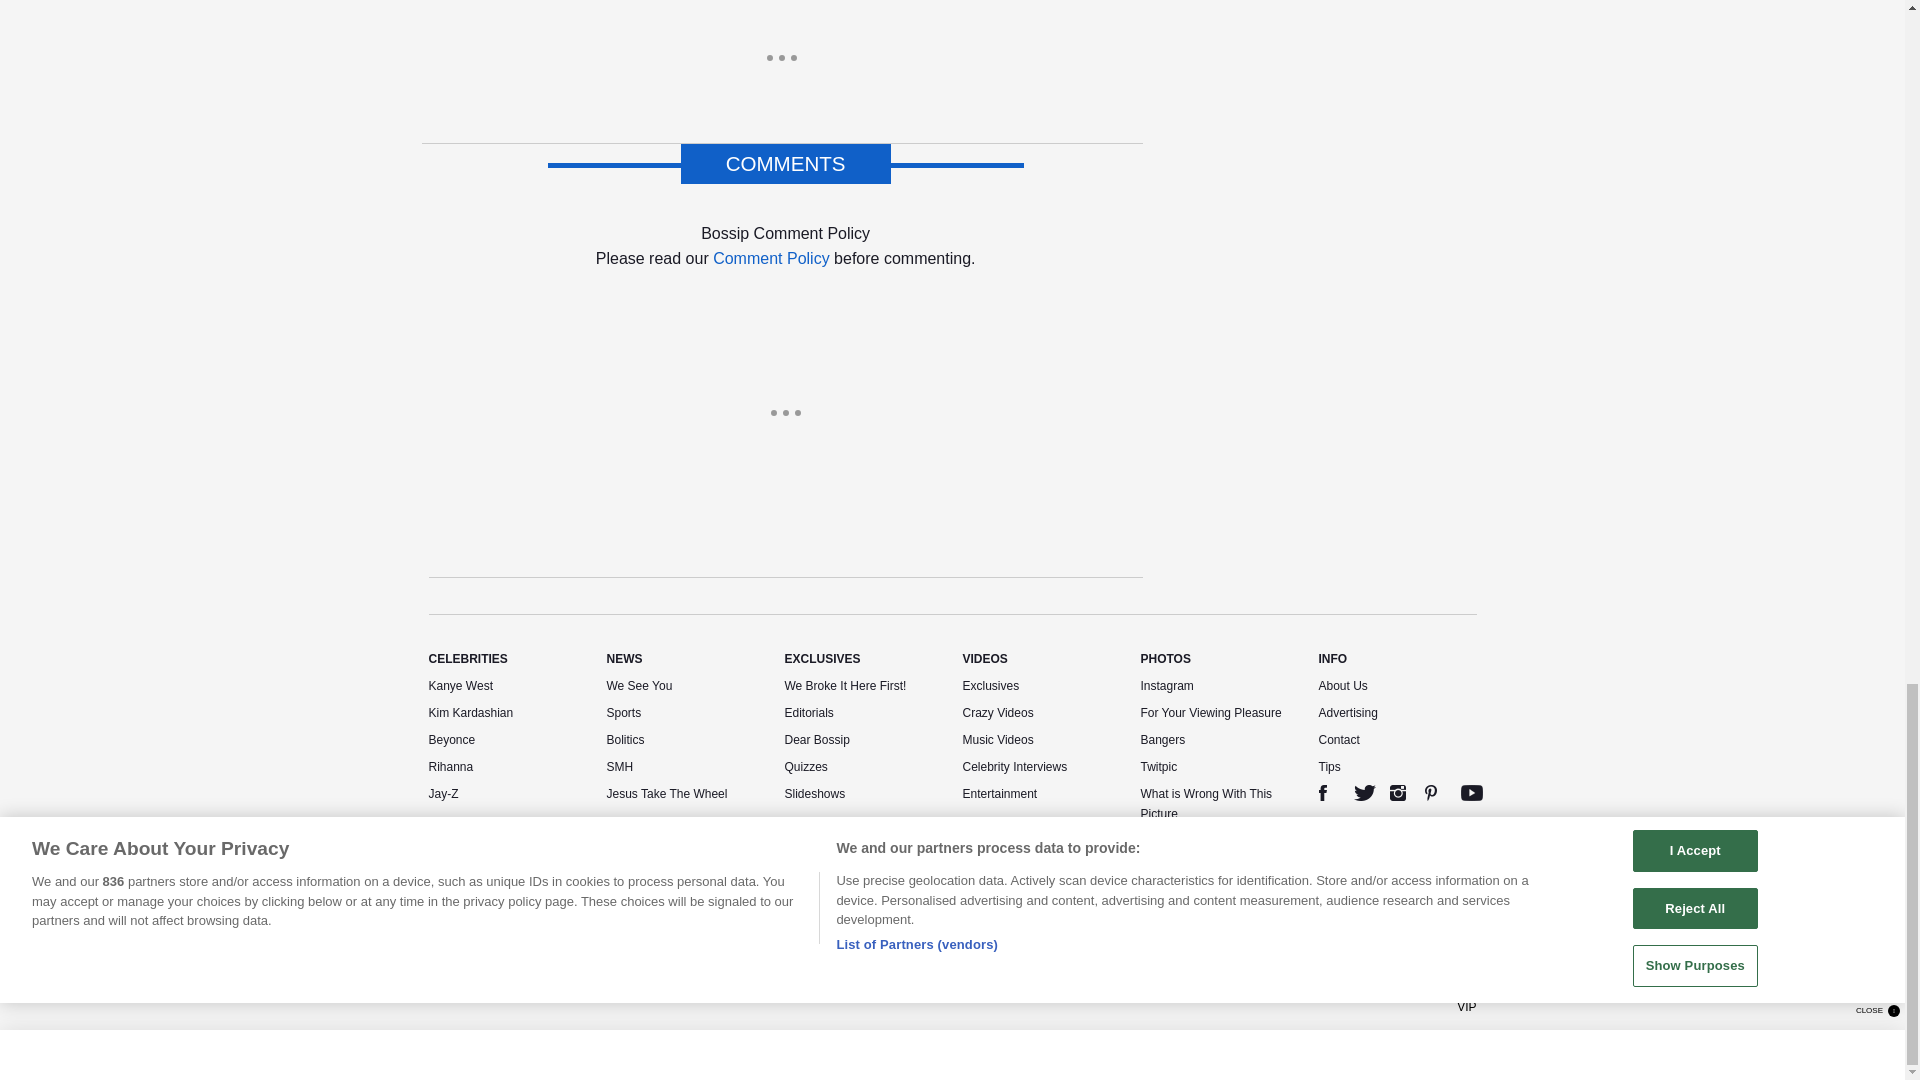 This screenshot has width=1920, height=1080. I want to click on Follow Bossip on Instagram, so click(1398, 793).